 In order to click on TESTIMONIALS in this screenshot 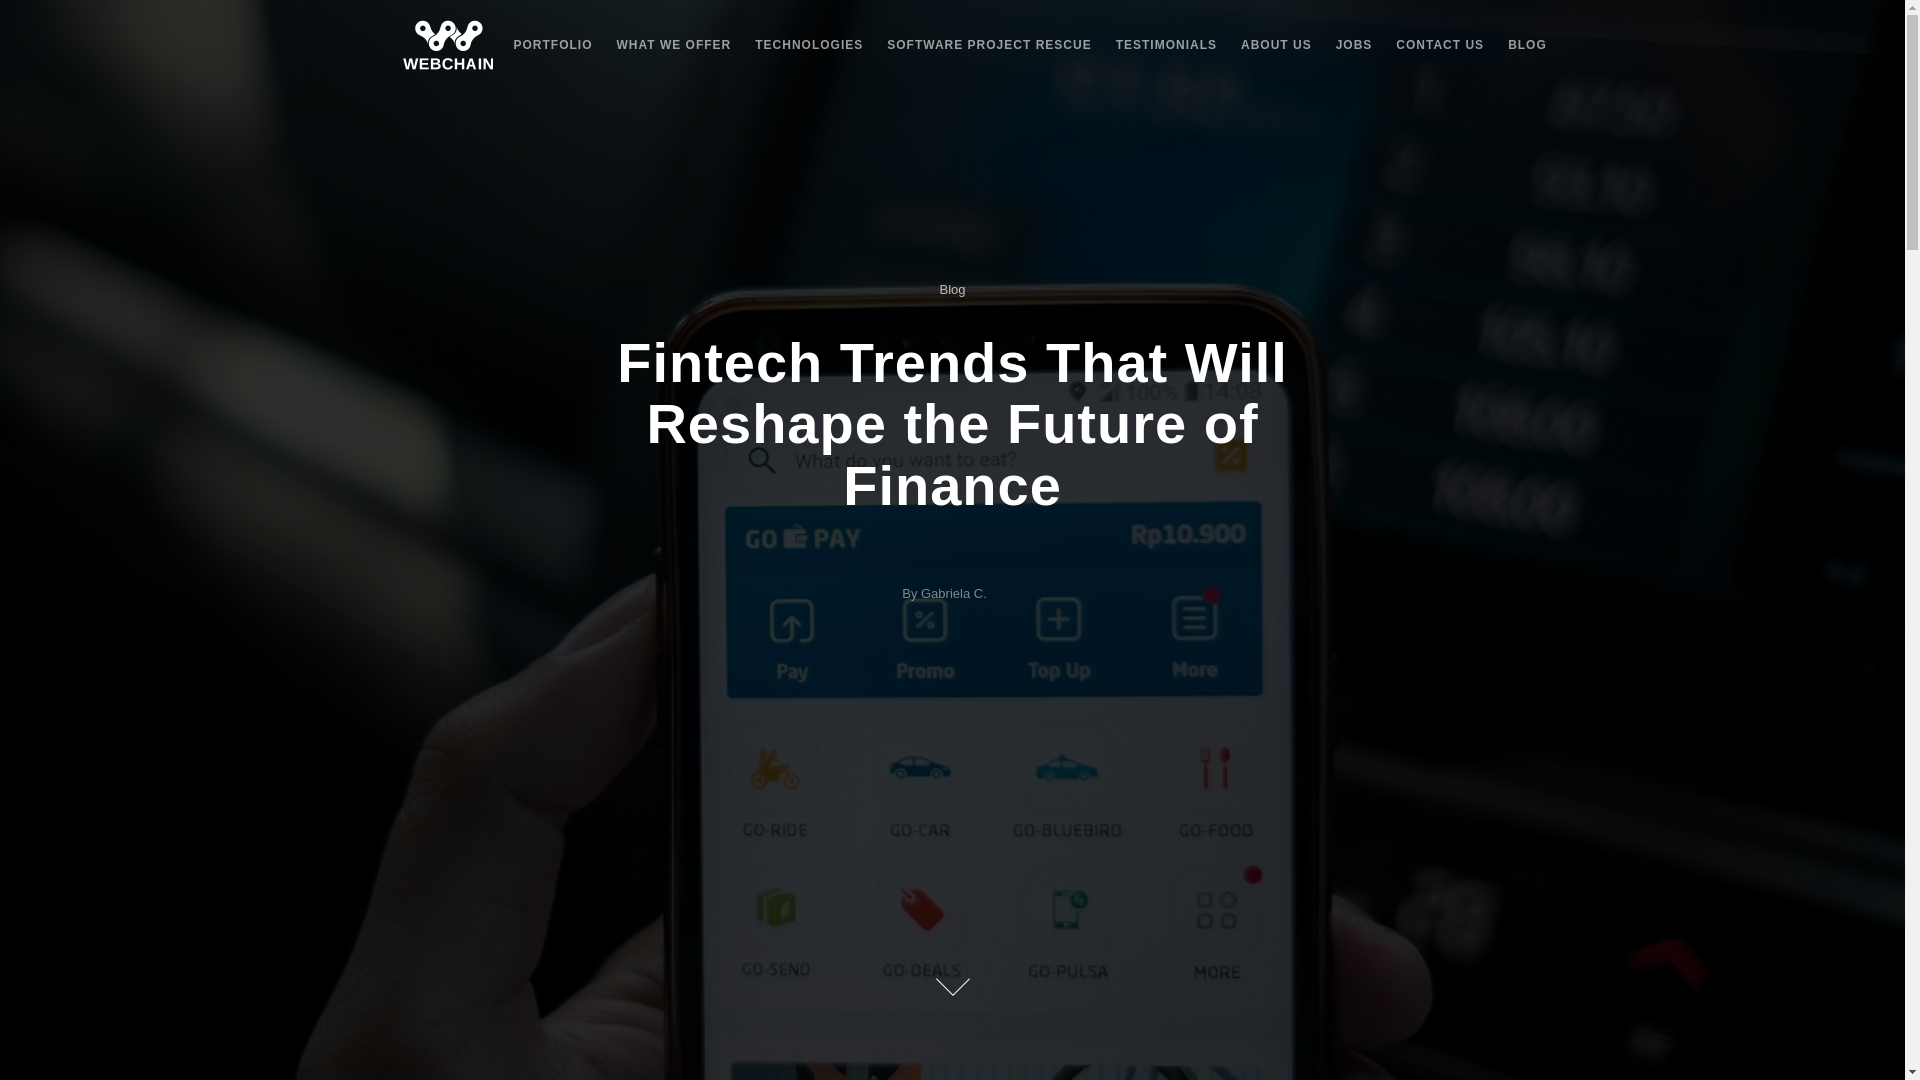, I will do `click(1166, 44)`.